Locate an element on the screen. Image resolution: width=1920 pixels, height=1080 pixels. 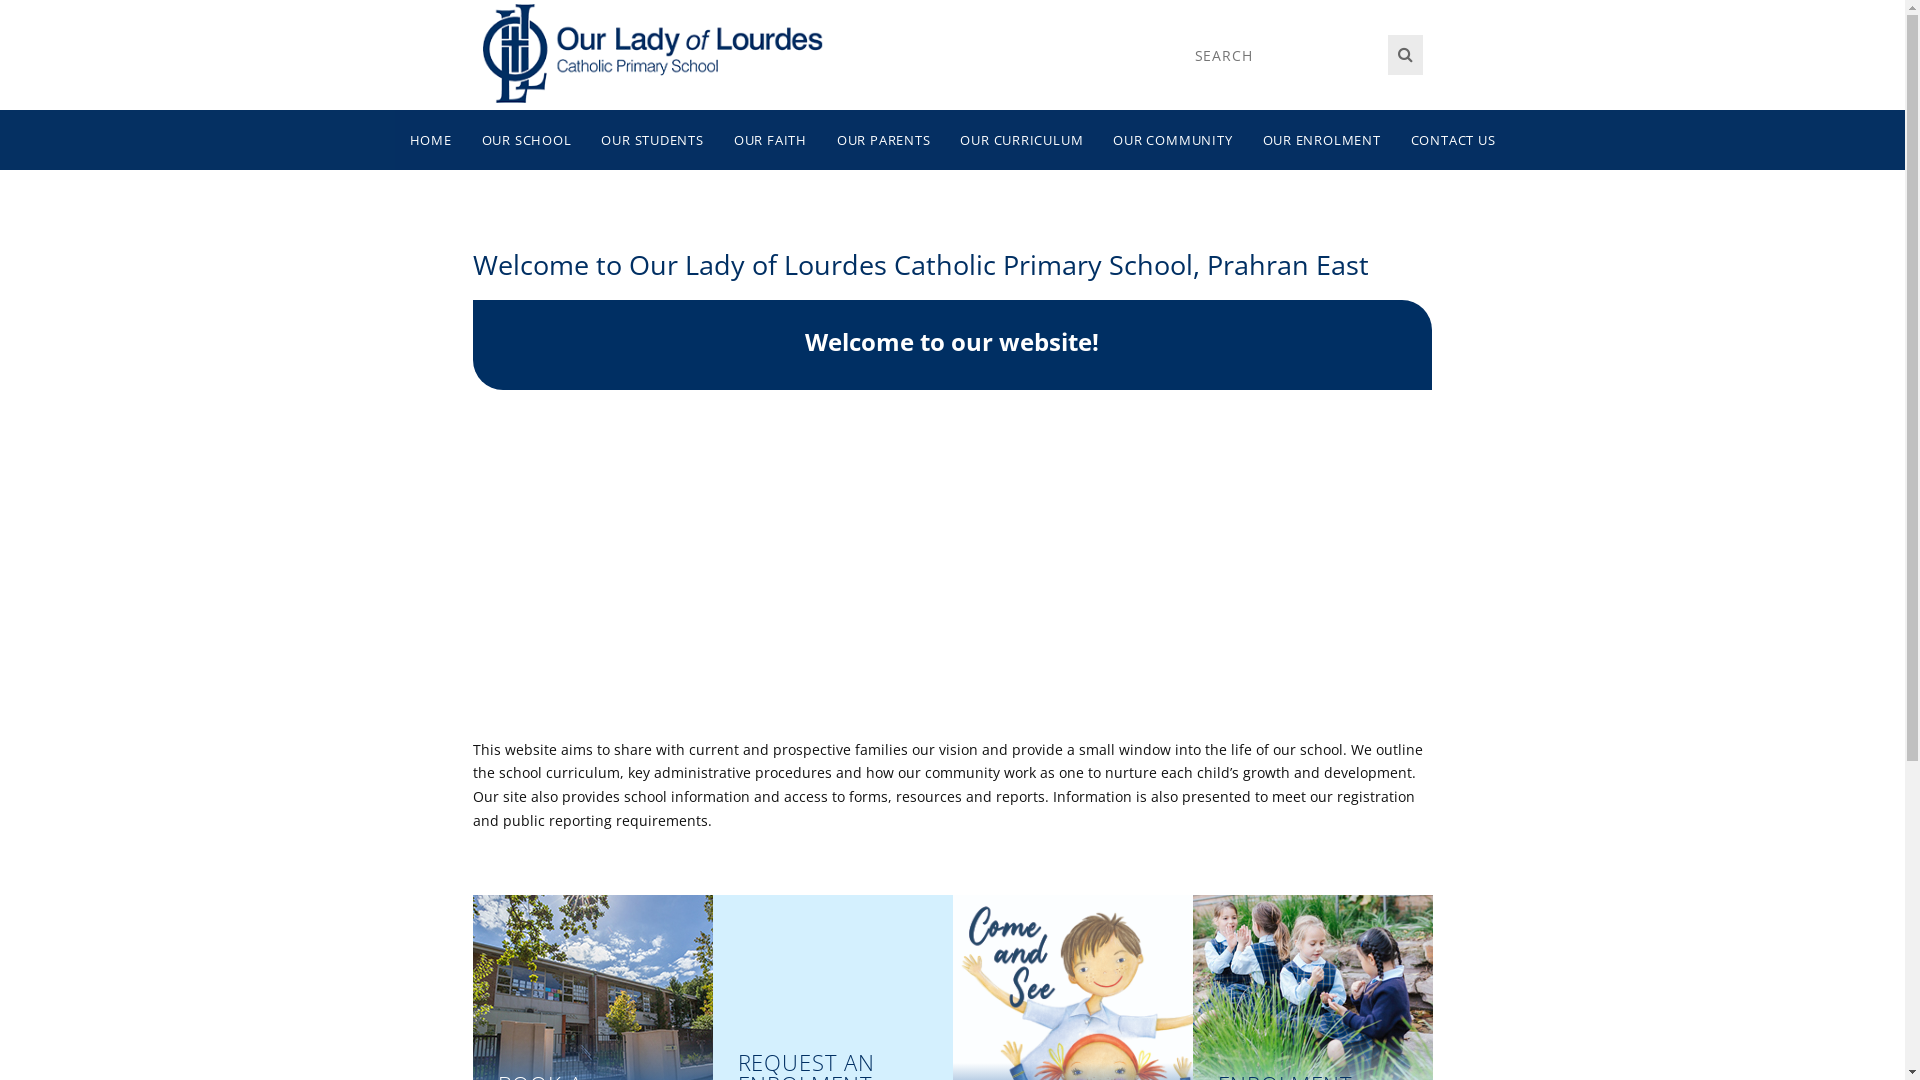
Search is located at coordinates (1406, 55).